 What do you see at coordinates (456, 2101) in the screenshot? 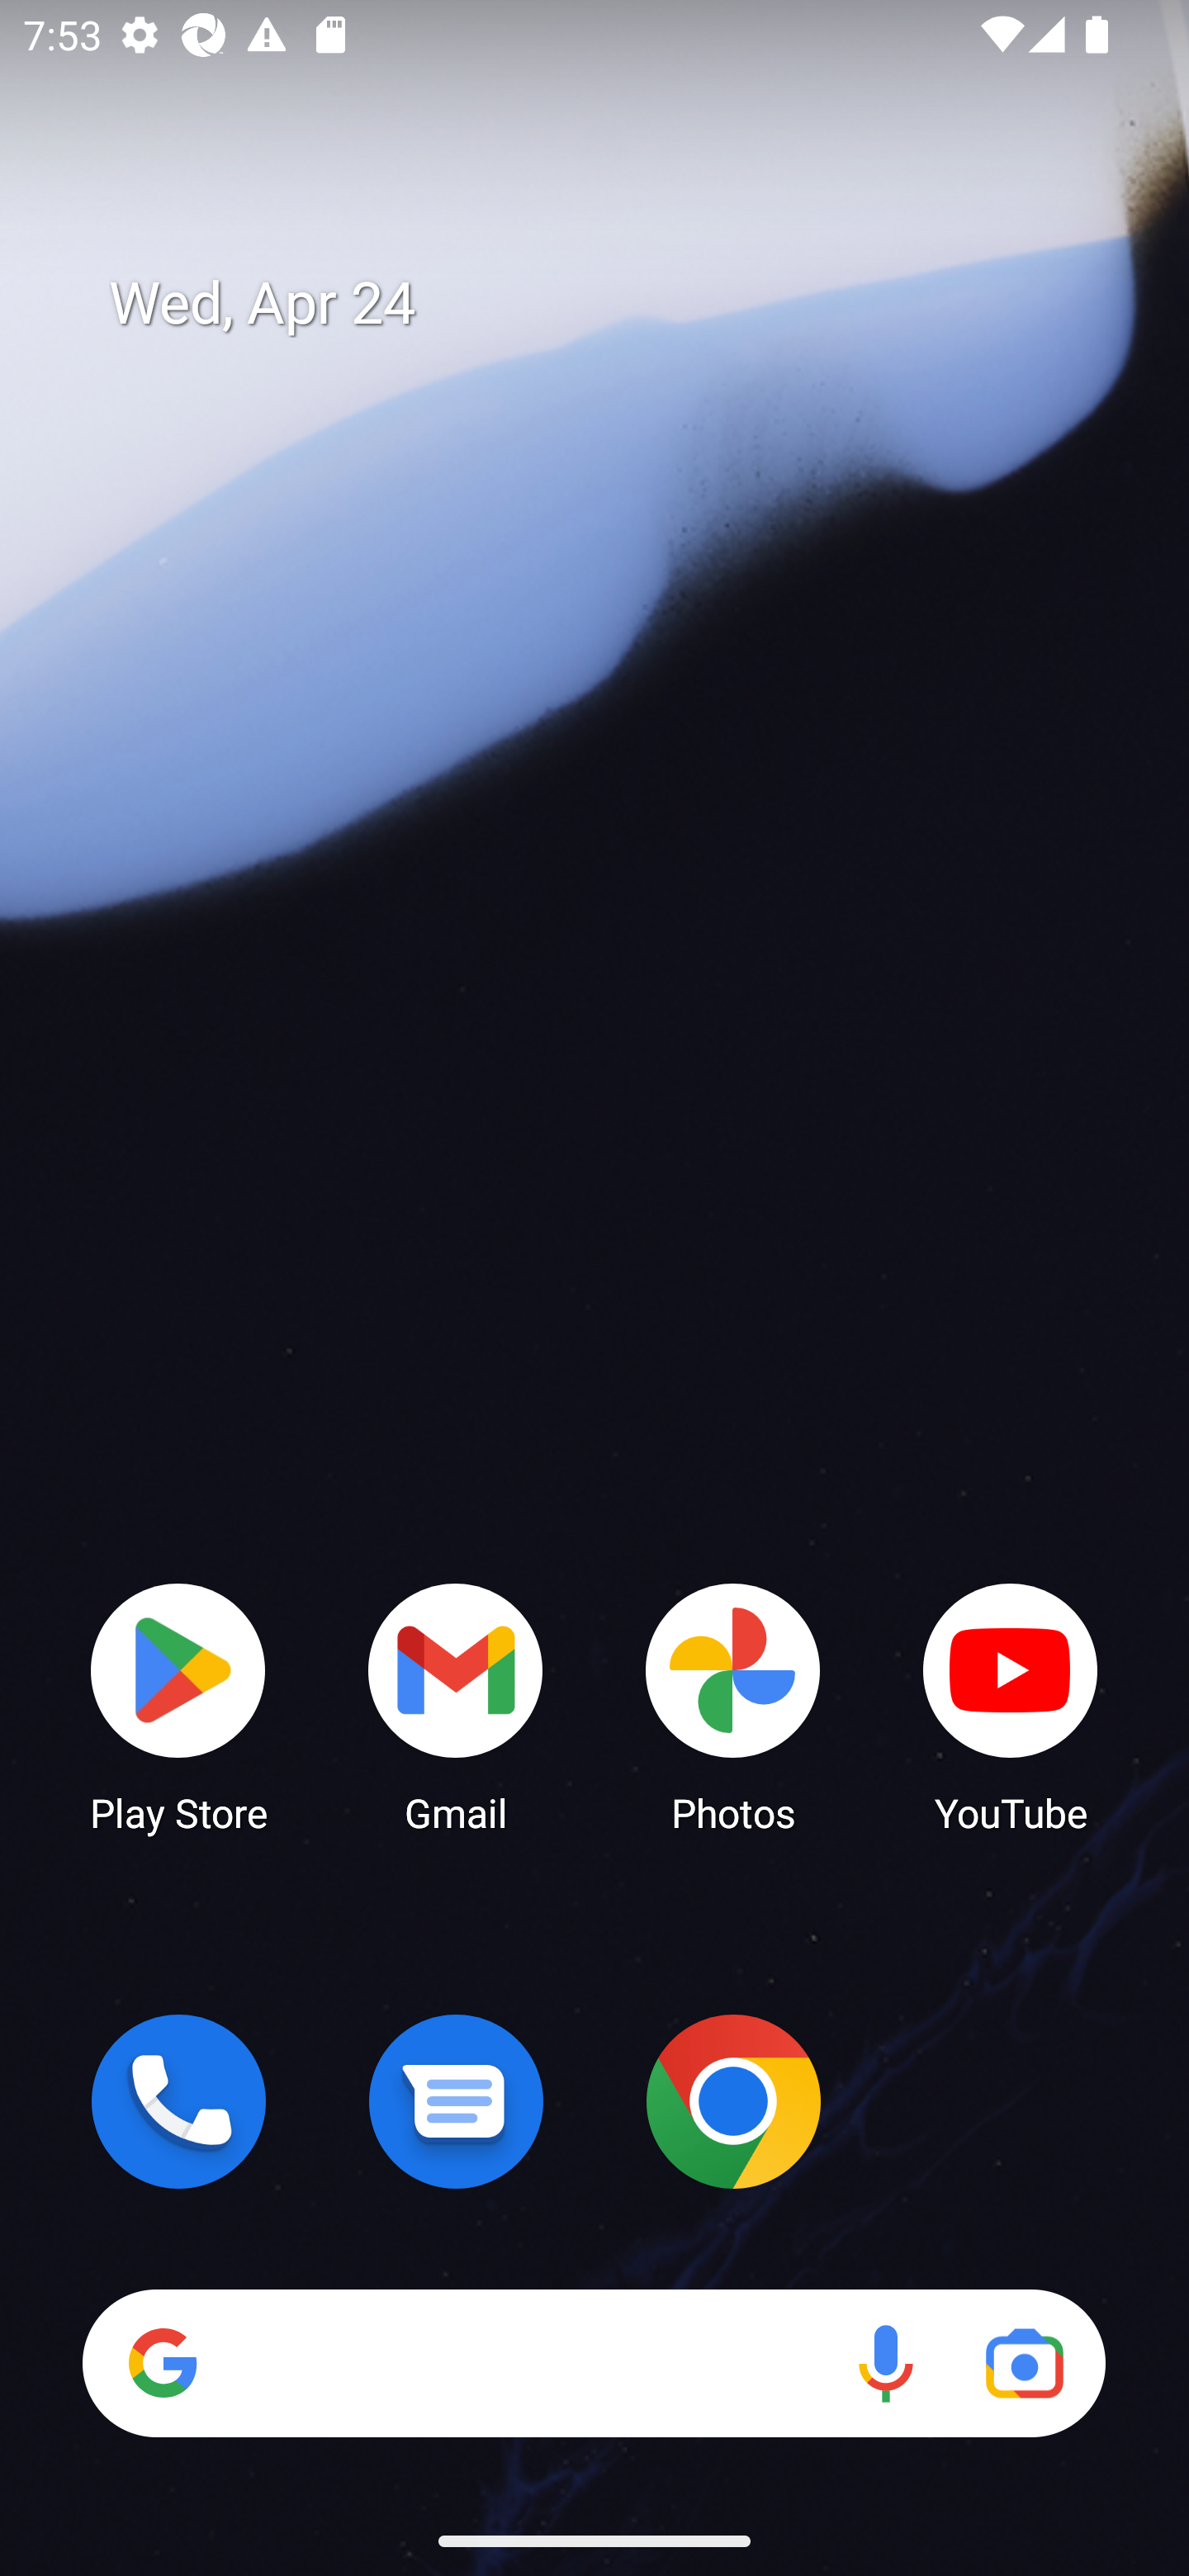
I see `Messages` at bounding box center [456, 2101].